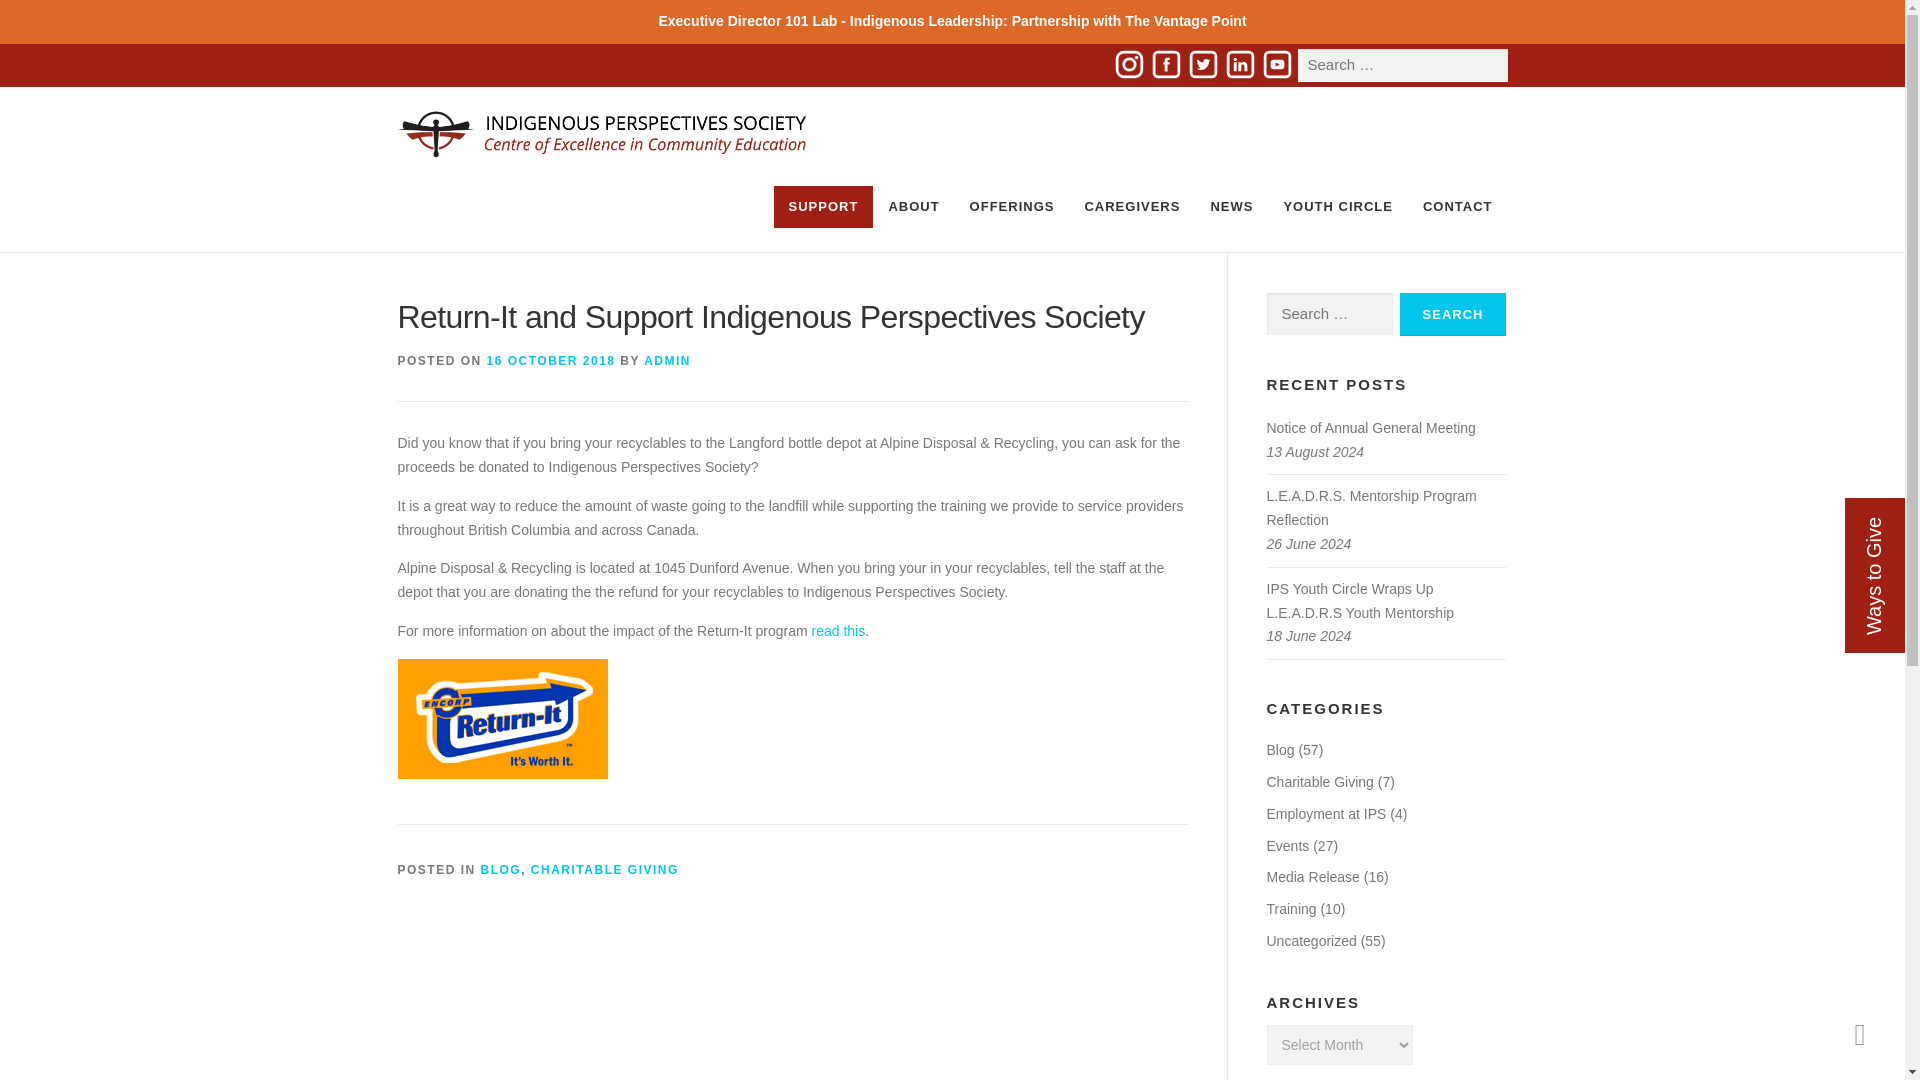 This screenshot has height=1080, width=1920. Describe the element at coordinates (914, 206) in the screenshot. I see `ABOUT` at that location.